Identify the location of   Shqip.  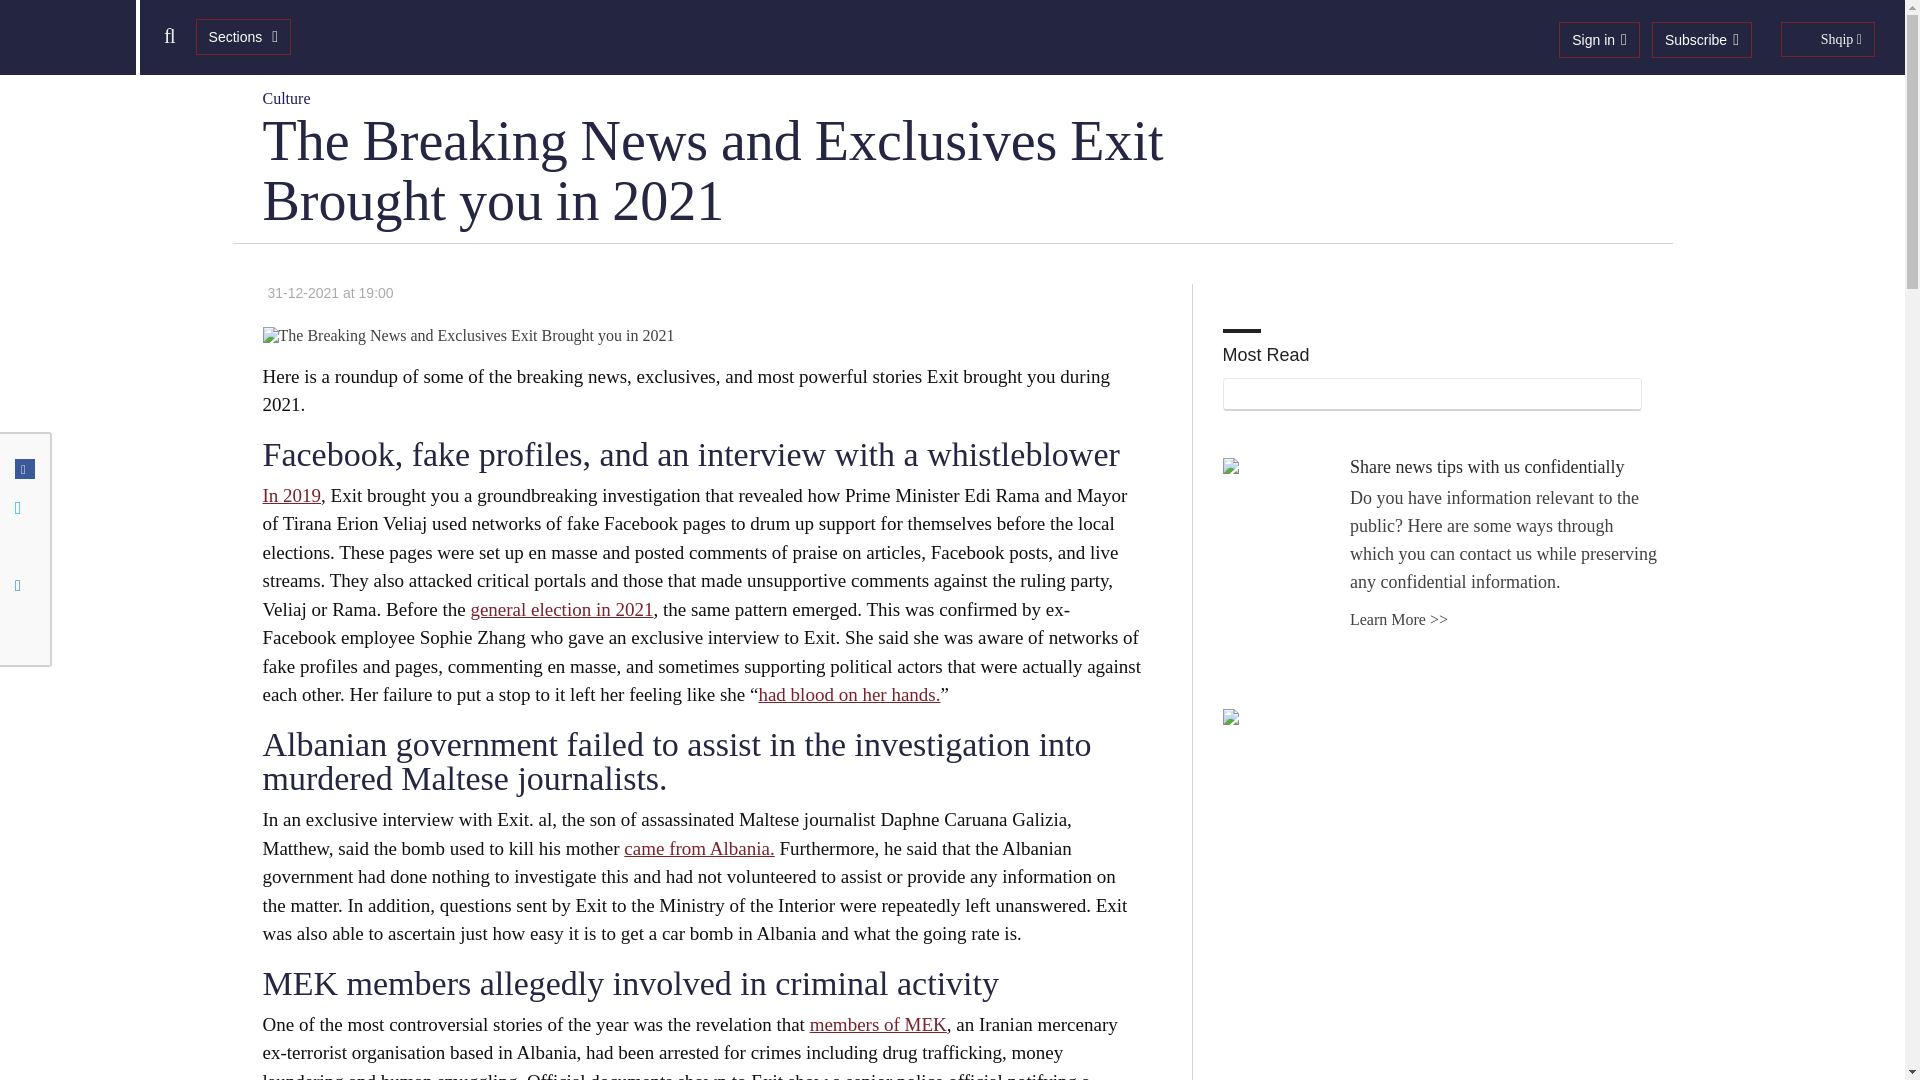
(1828, 39).